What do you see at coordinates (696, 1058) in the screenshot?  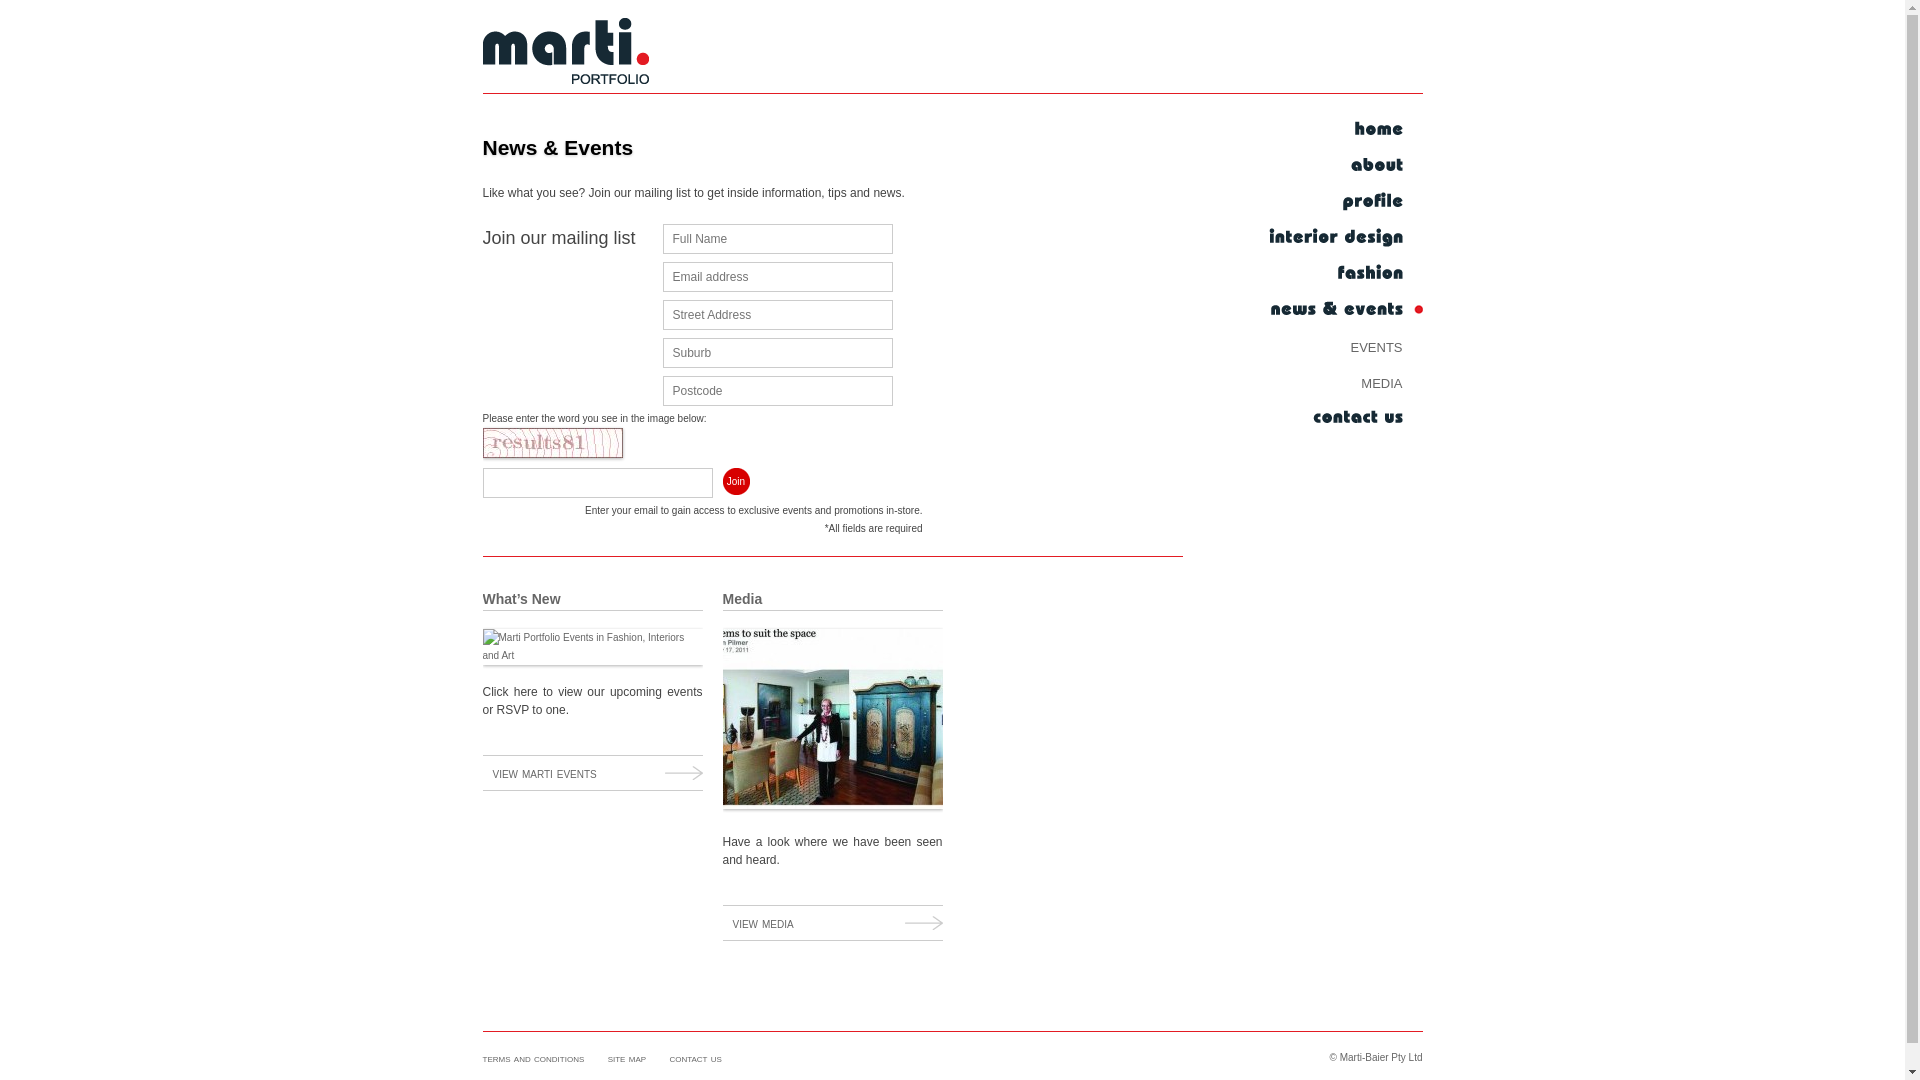 I see `contact us` at bounding box center [696, 1058].